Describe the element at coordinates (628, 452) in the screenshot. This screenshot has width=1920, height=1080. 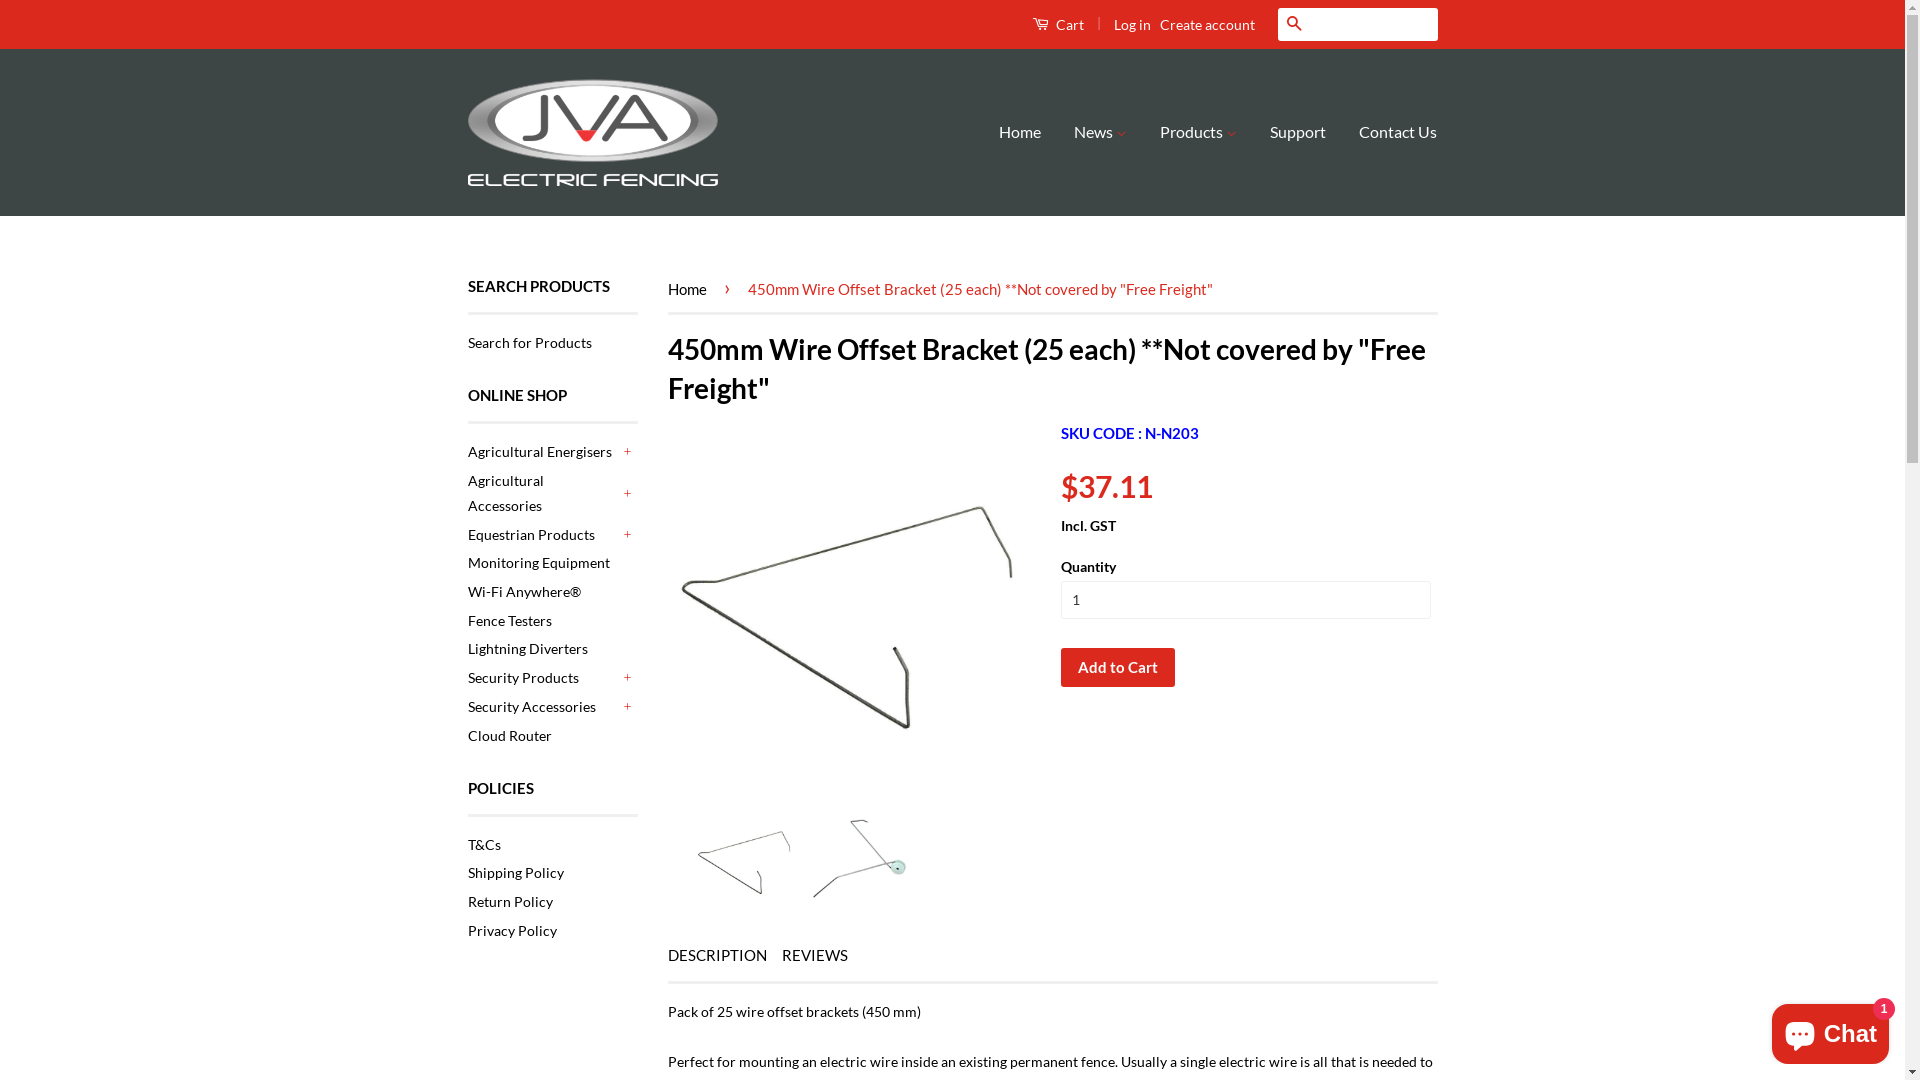
I see `+` at that location.